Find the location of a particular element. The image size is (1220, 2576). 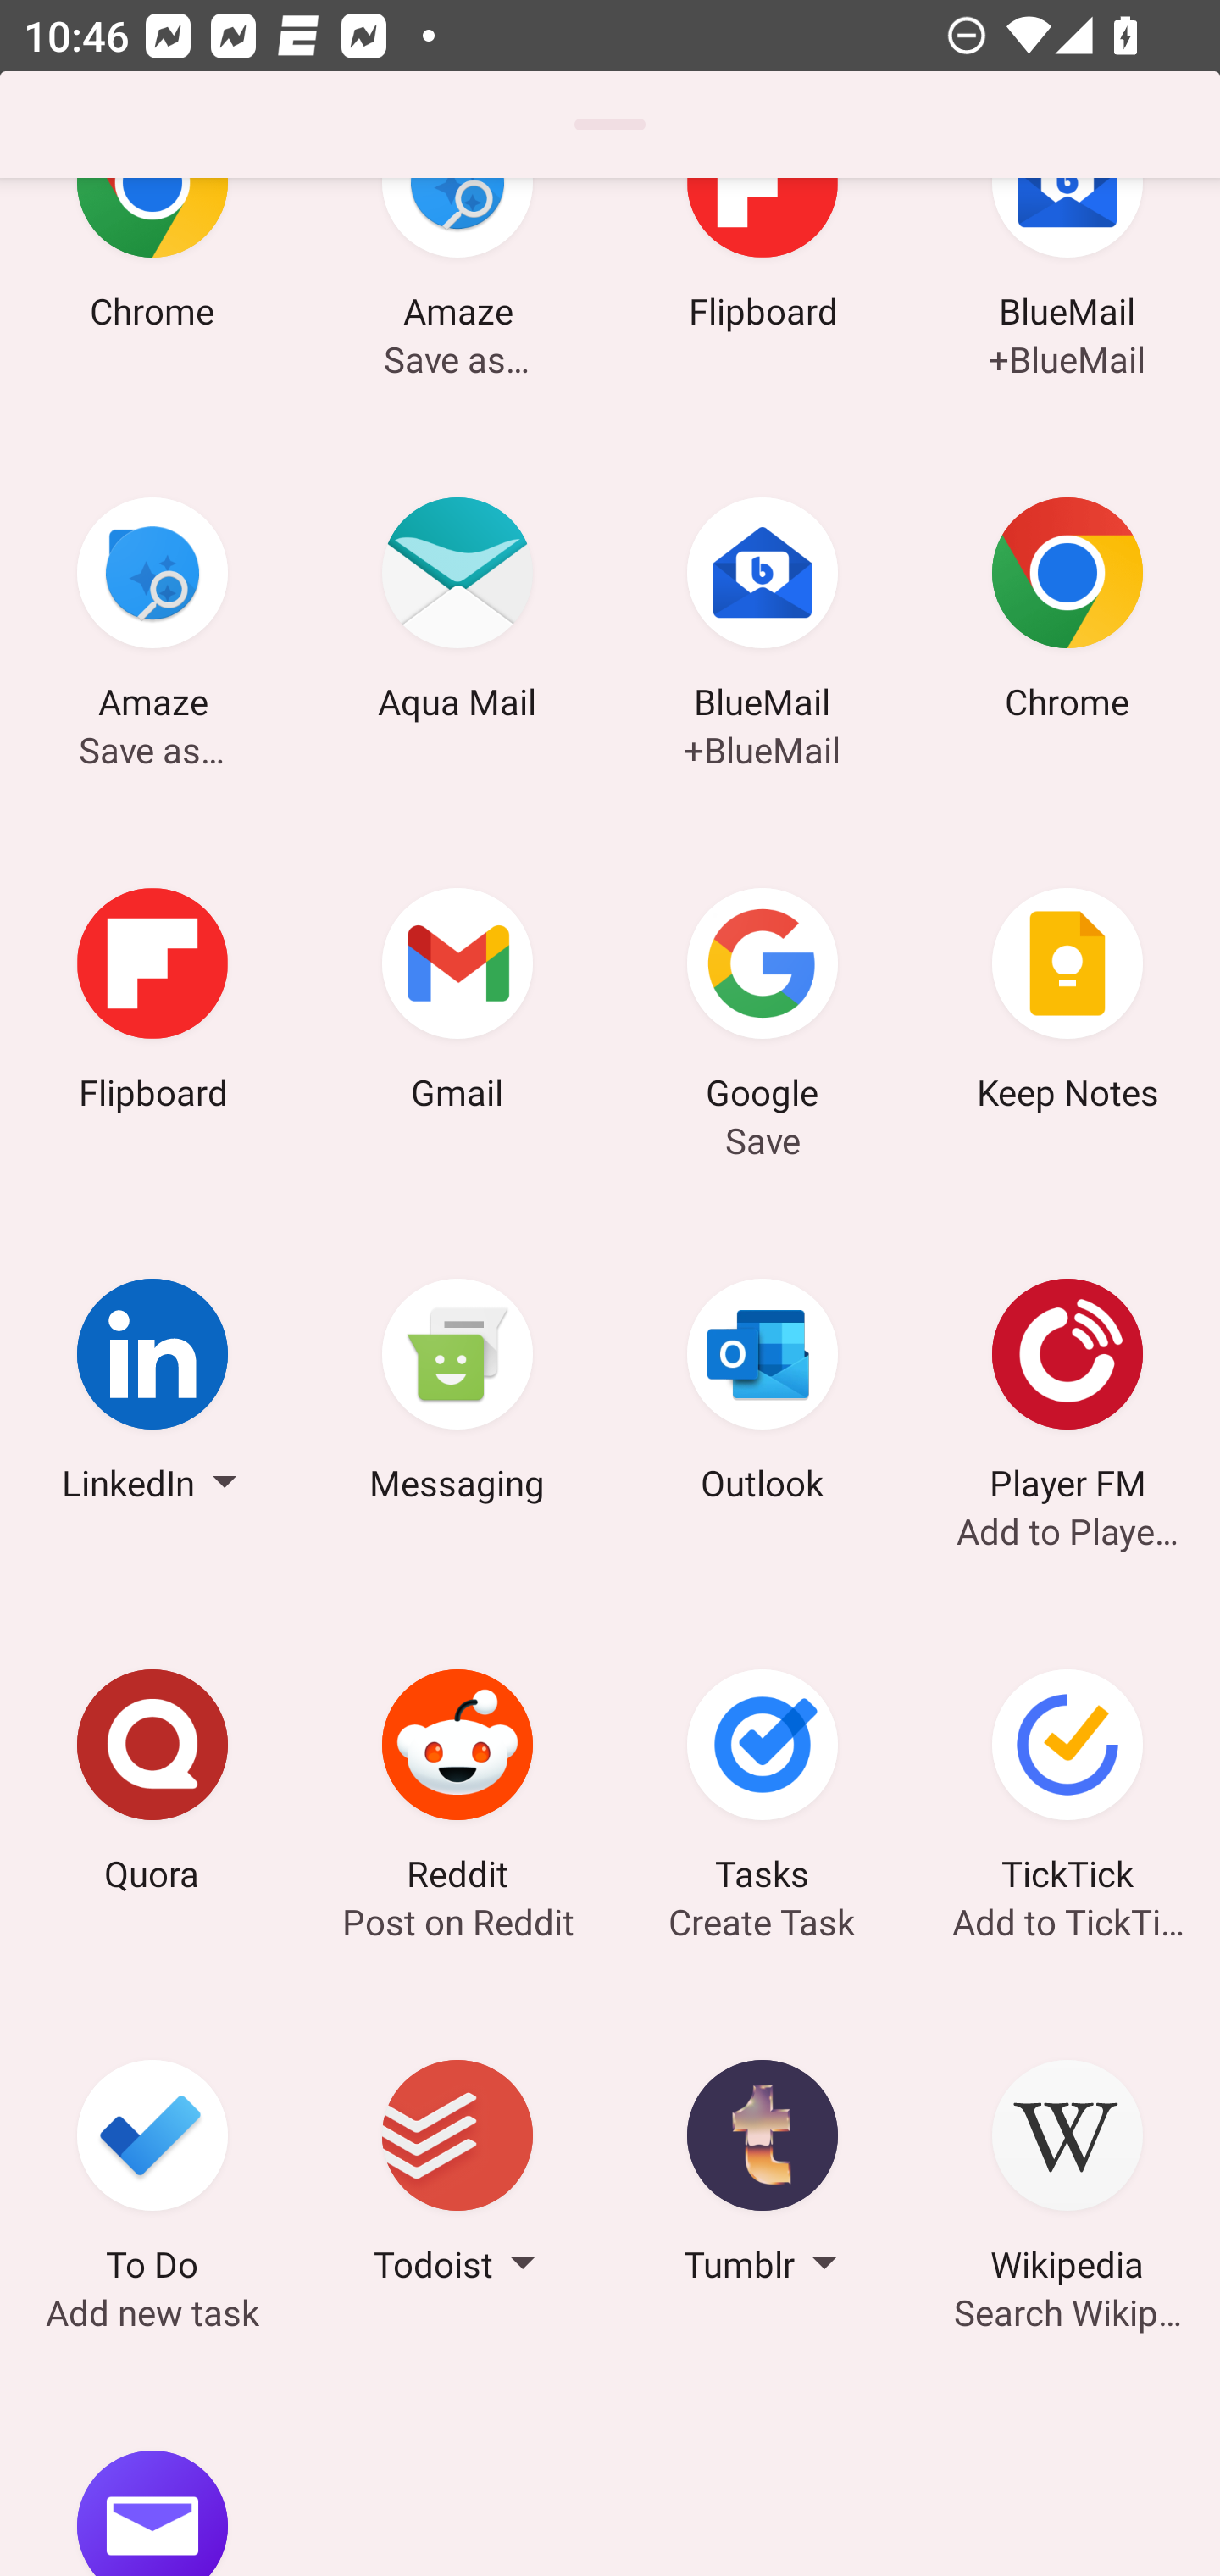

Google Save is located at coordinates (762, 1004).